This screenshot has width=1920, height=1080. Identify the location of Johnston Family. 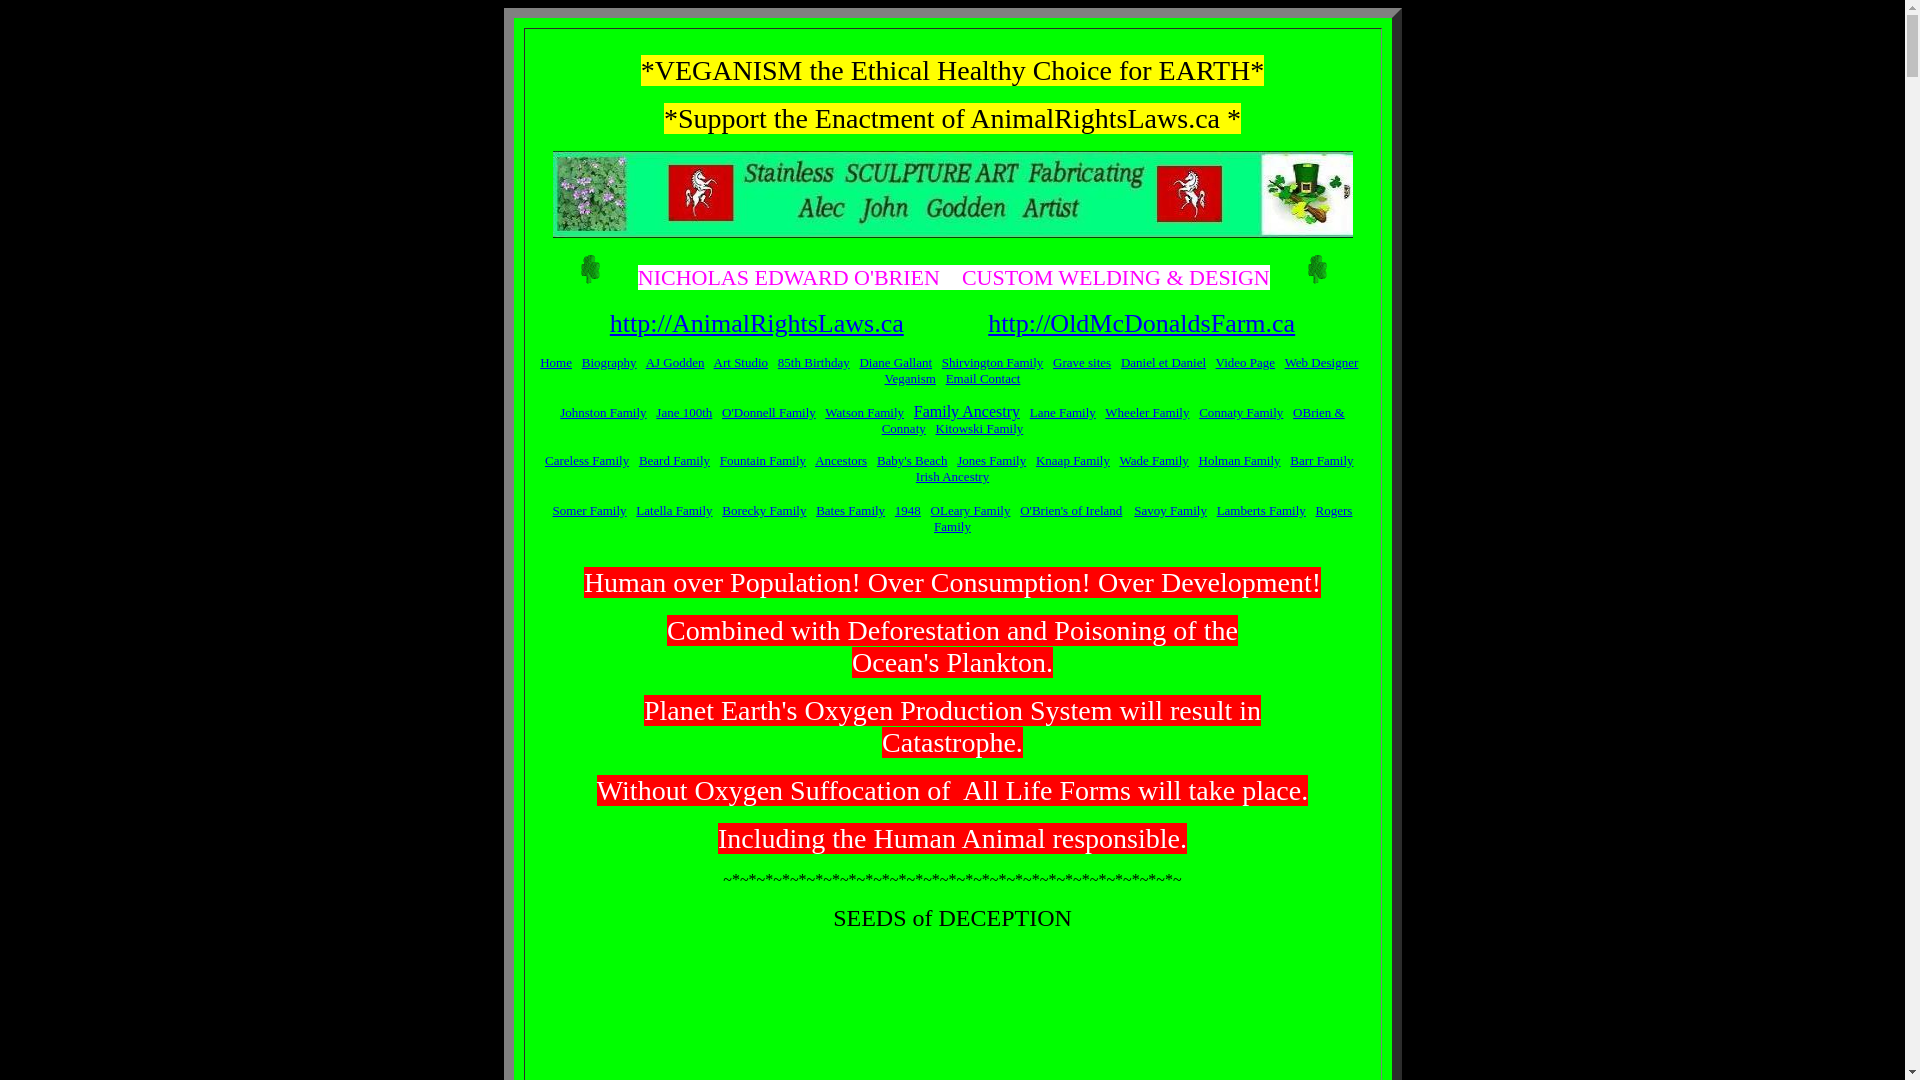
(603, 412).